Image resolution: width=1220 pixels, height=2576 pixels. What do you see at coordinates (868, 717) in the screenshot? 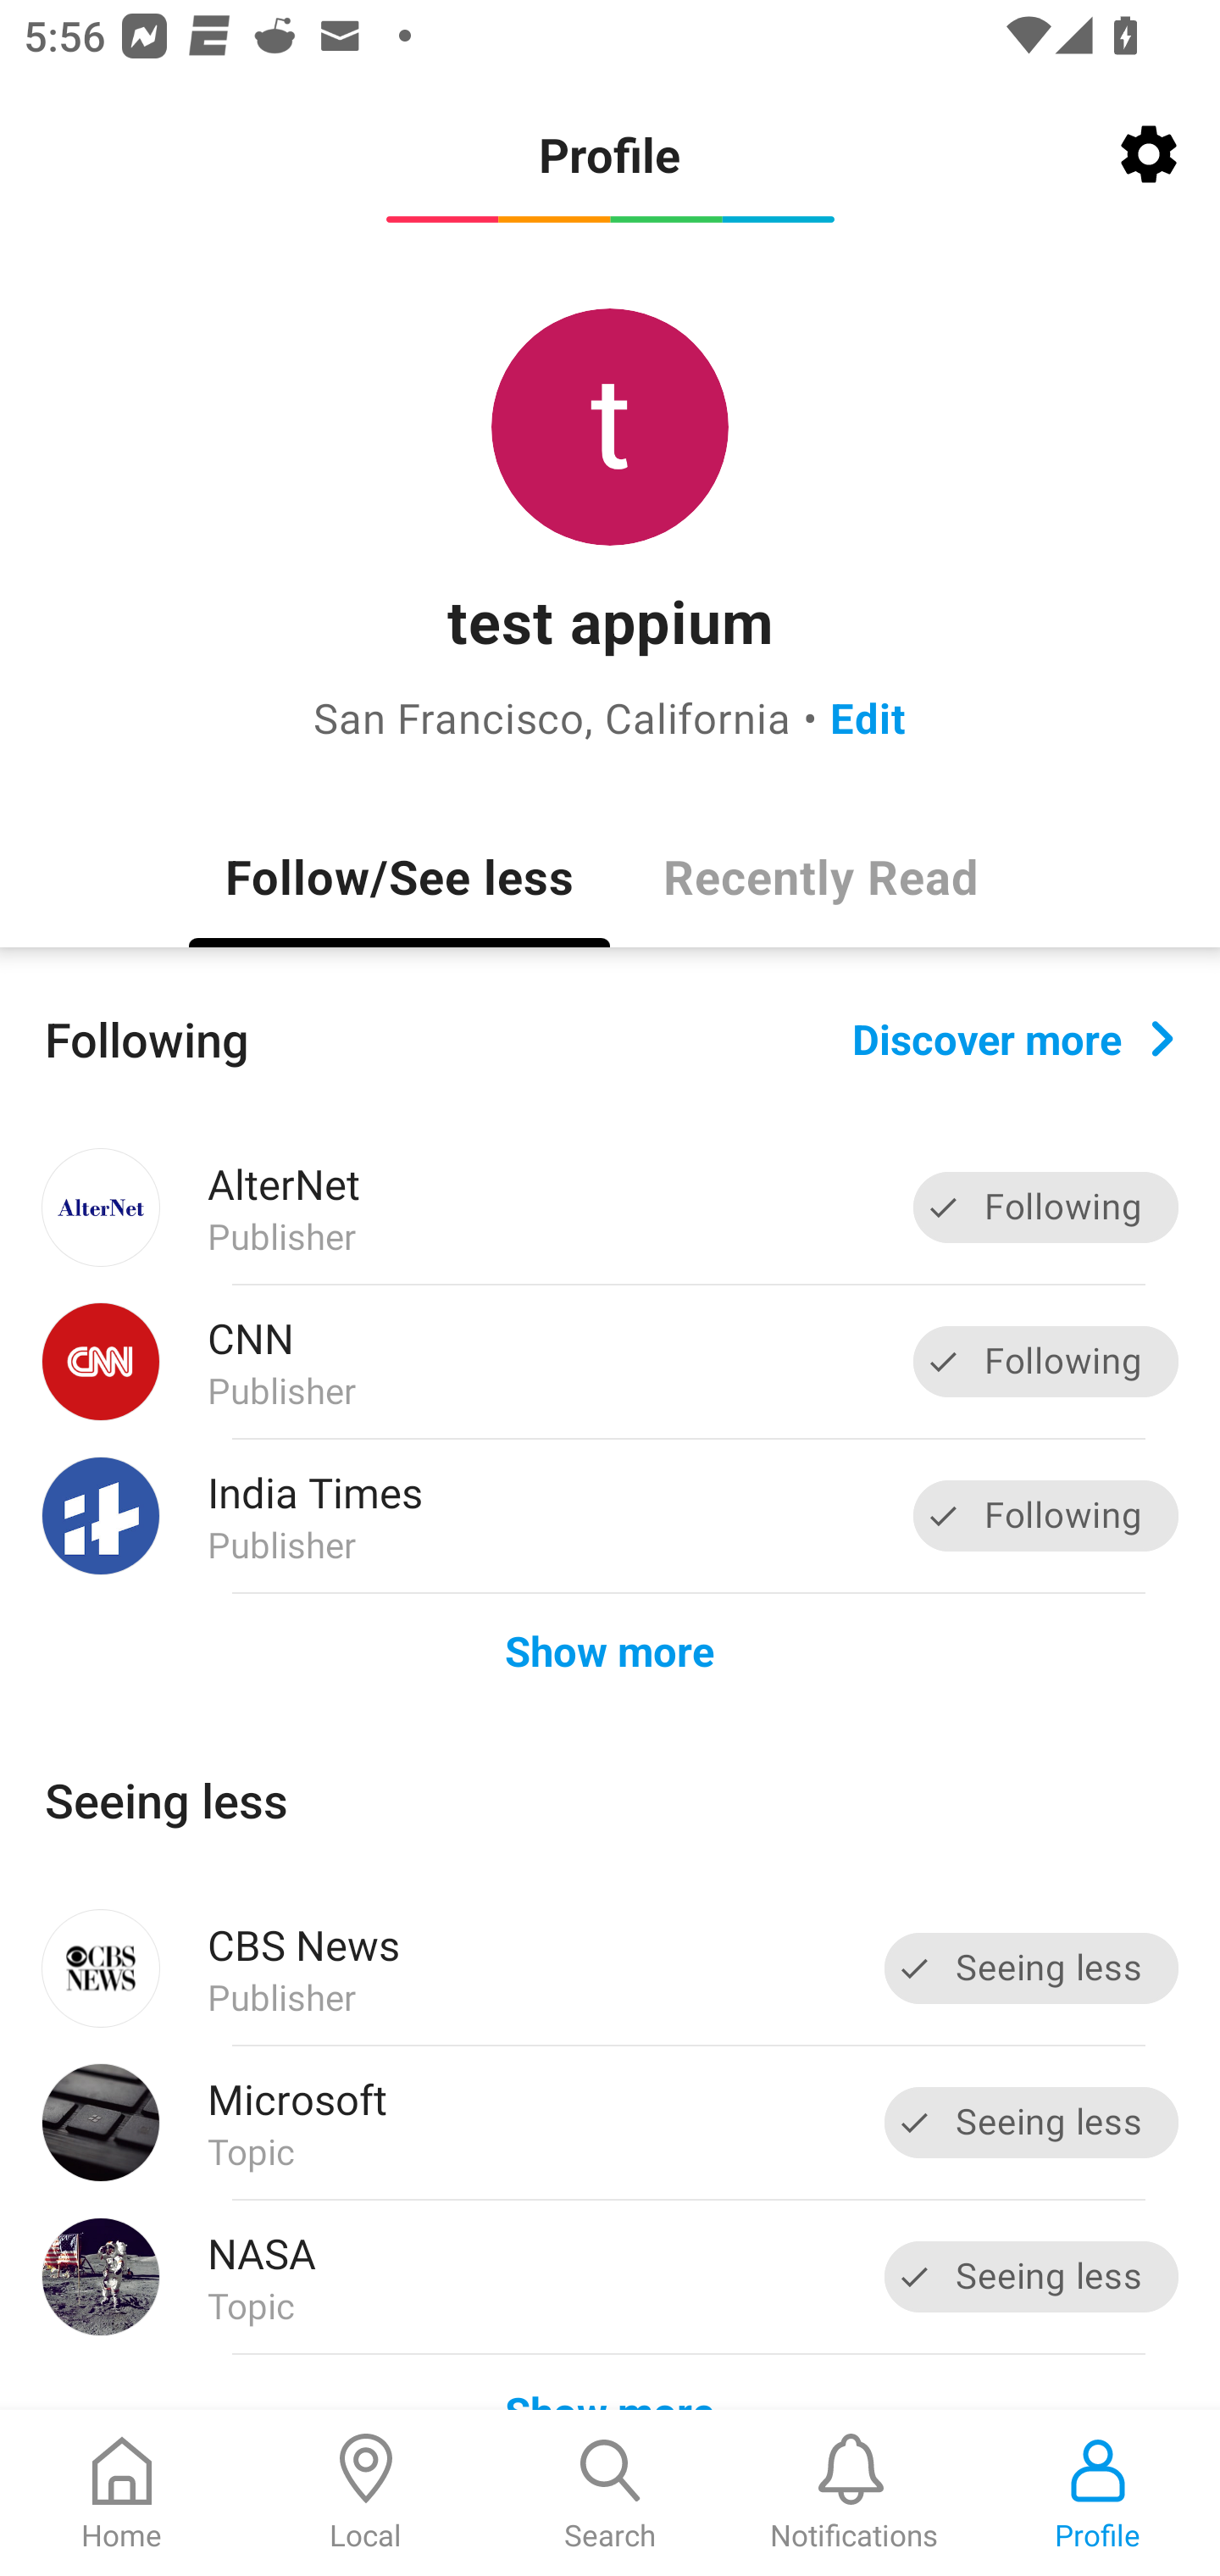
I see `Edit` at bounding box center [868, 717].